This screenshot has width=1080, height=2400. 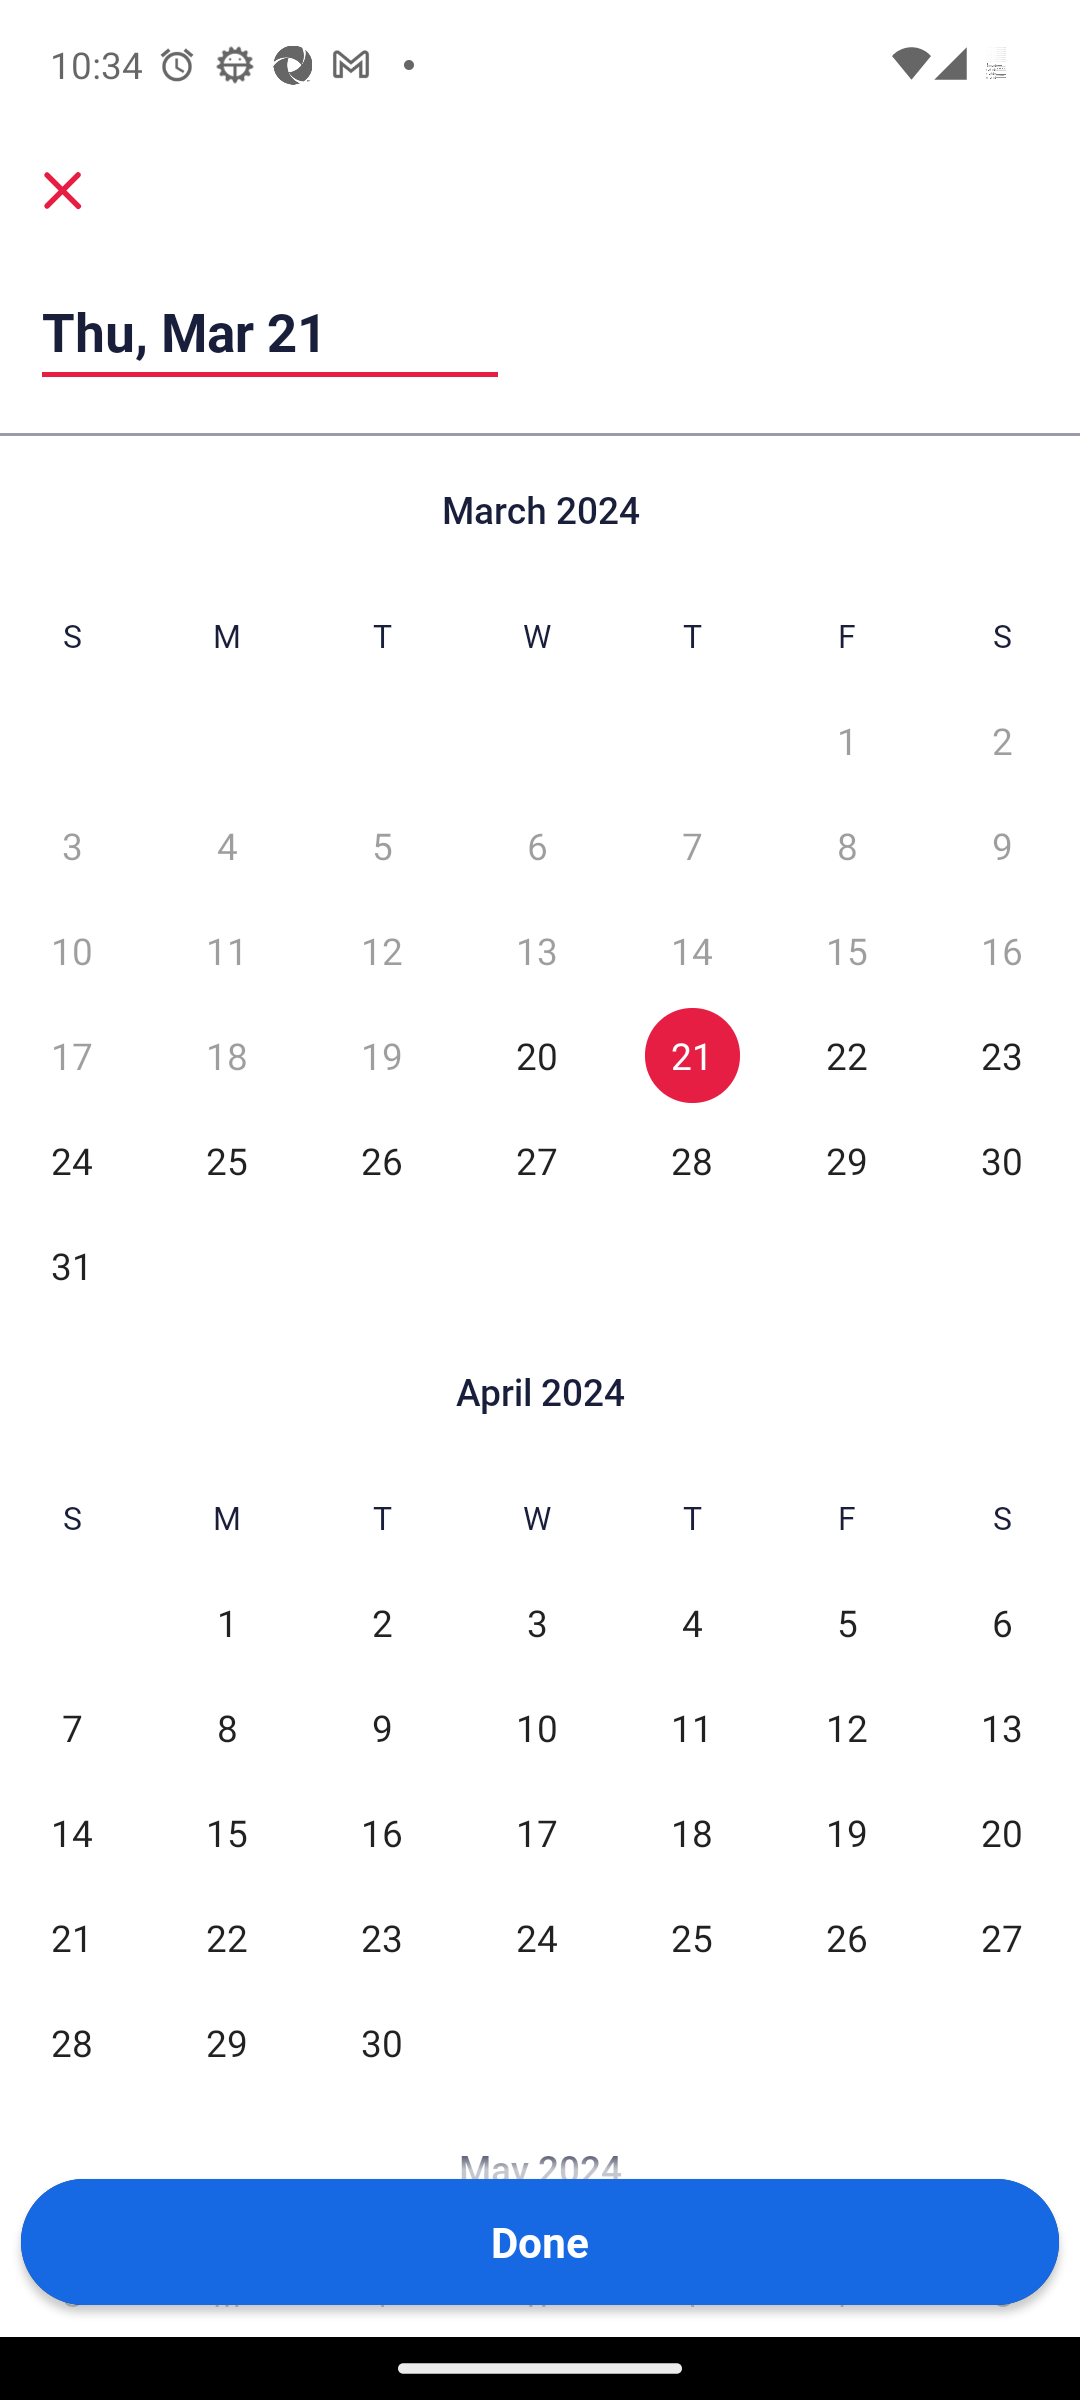 What do you see at coordinates (1002, 1056) in the screenshot?
I see `23 Sat, Mar 23, Not Selected` at bounding box center [1002, 1056].